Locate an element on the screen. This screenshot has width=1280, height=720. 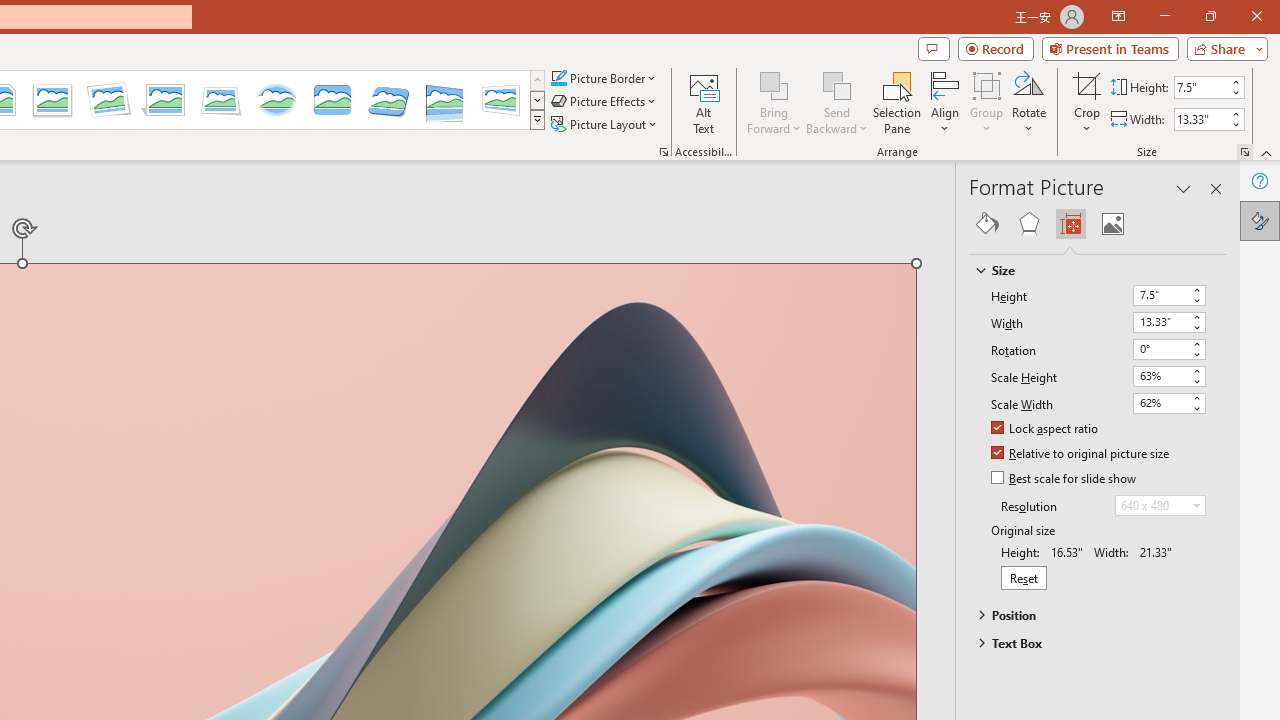
Picture... is located at coordinates (664, 152).